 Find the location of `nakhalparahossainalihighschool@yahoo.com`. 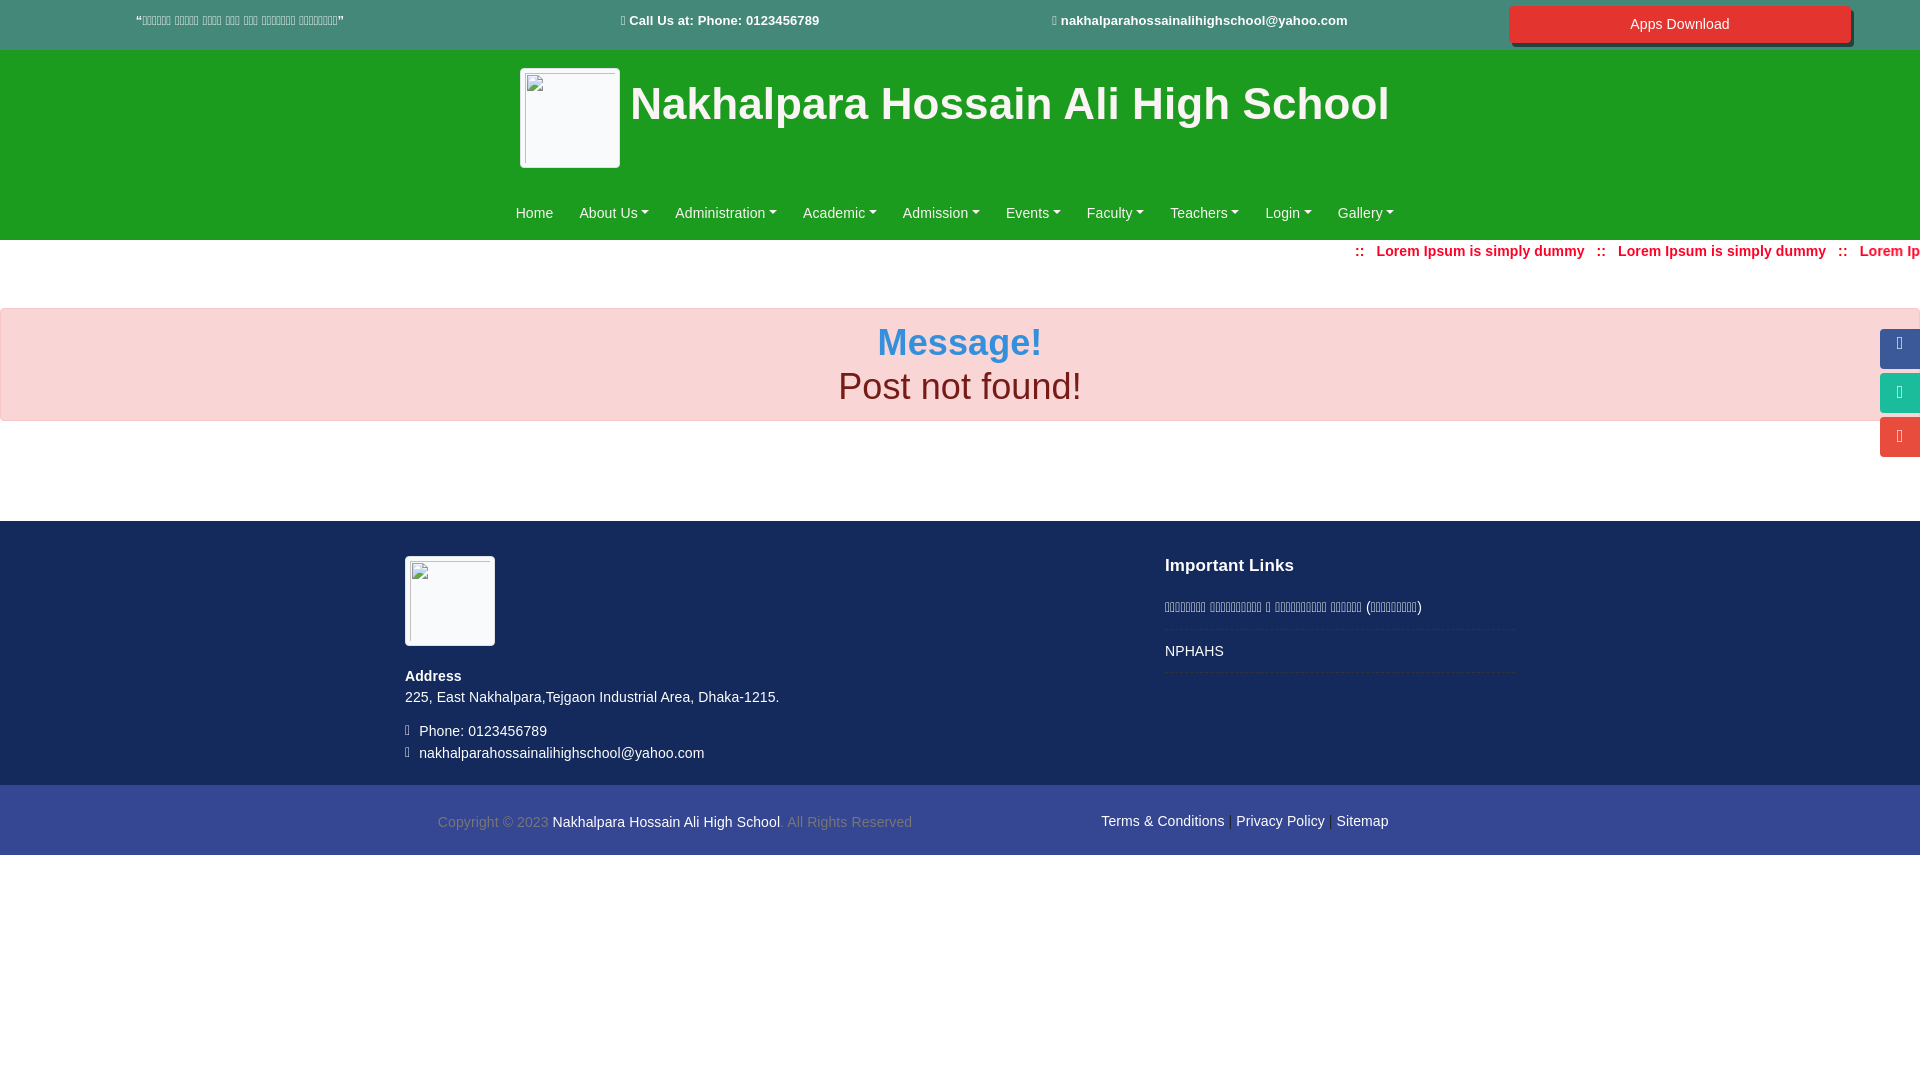

nakhalparahossainalihighschool@yahoo.com is located at coordinates (1204, 20).